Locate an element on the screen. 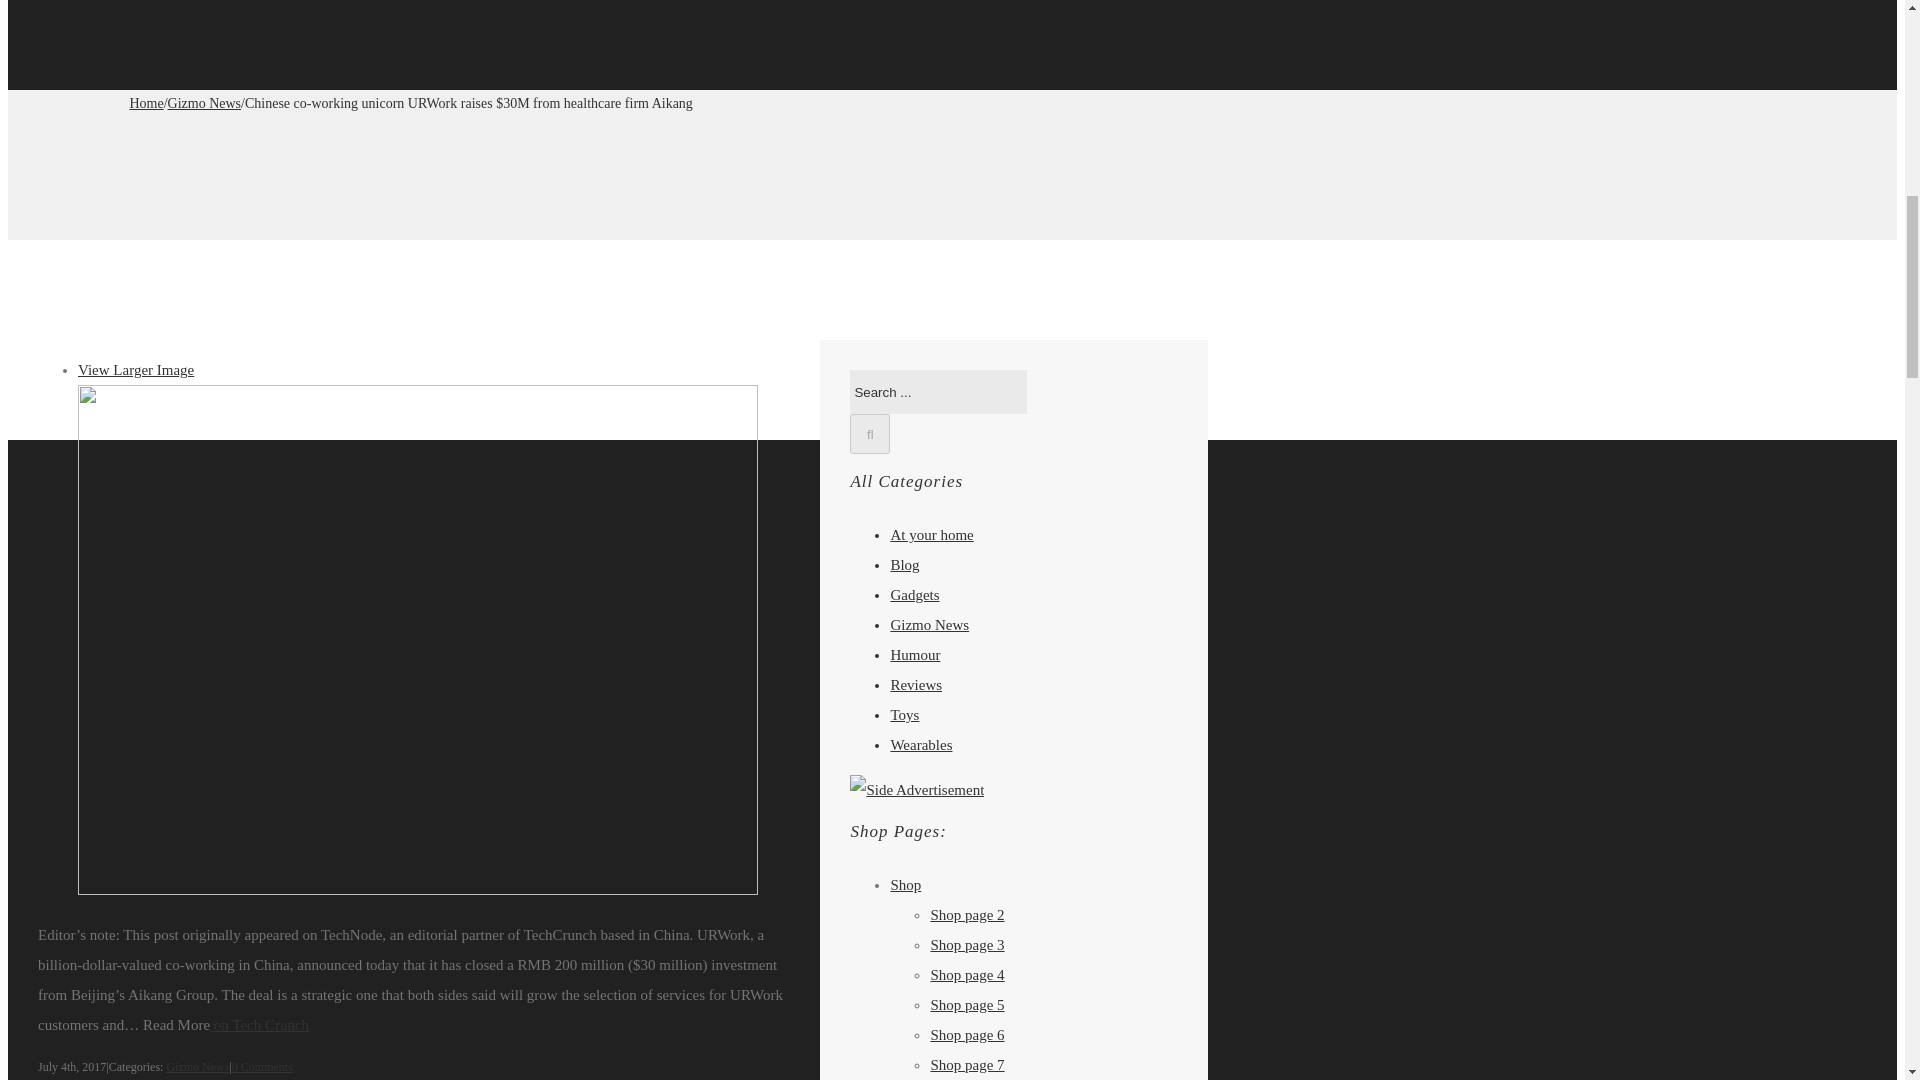  on Tech Crunch is located at coordinates (259, 1024).